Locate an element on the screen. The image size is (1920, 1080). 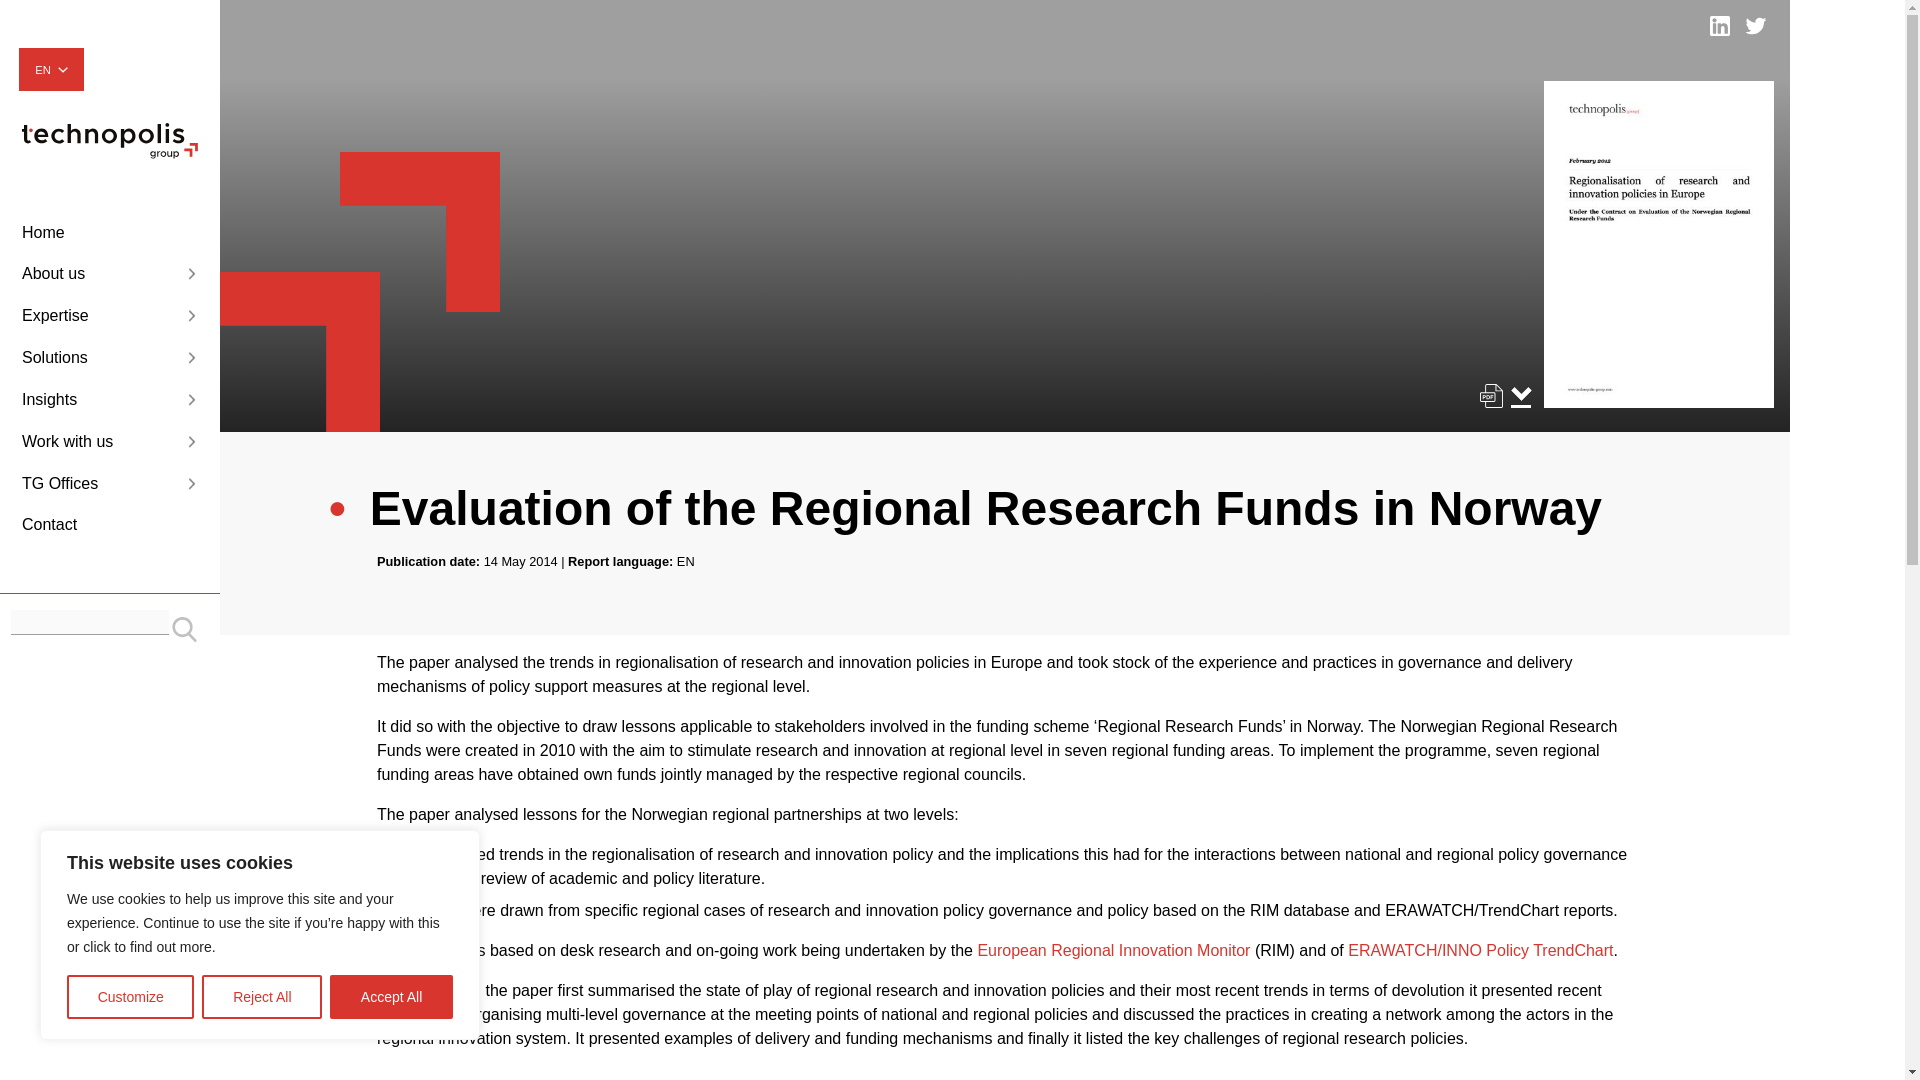
Reject All is located at coordinates (262, 997).